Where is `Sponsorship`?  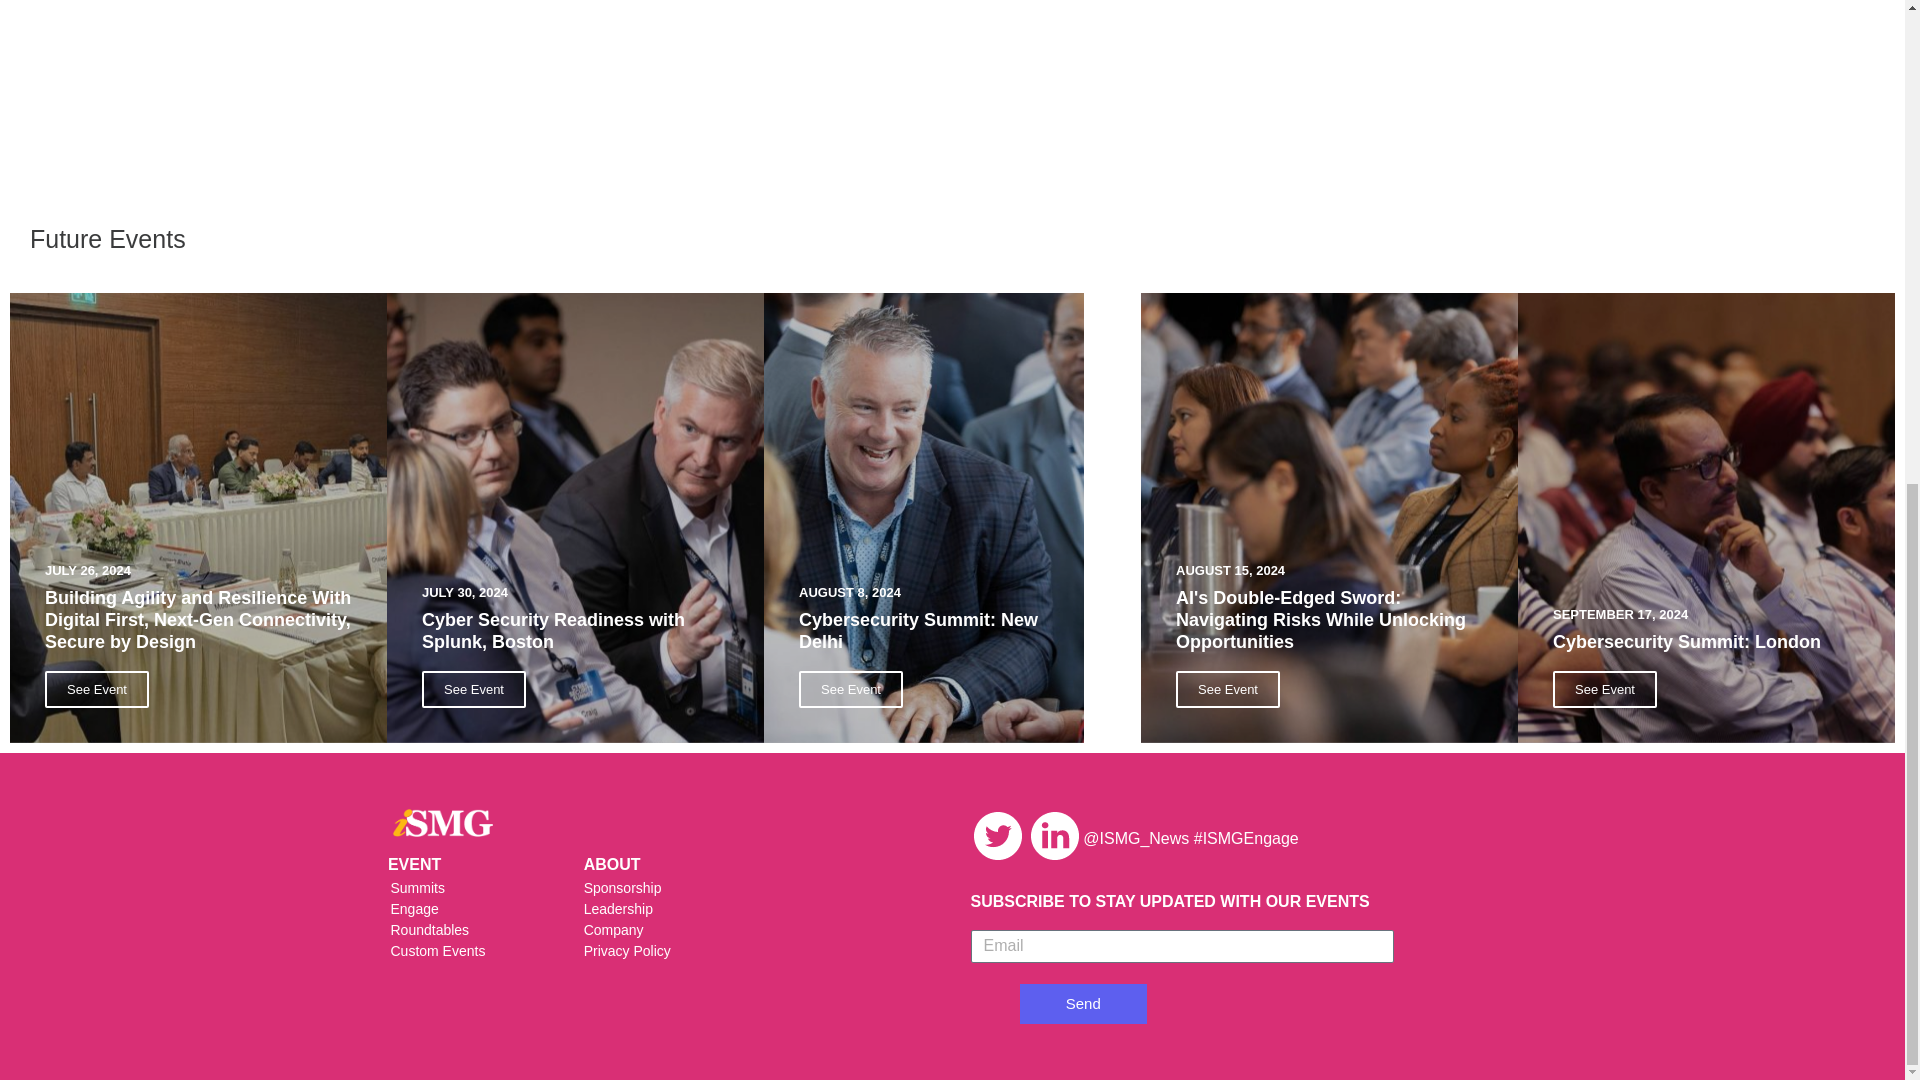 Sponsorship is located at coordinates (750, 888).